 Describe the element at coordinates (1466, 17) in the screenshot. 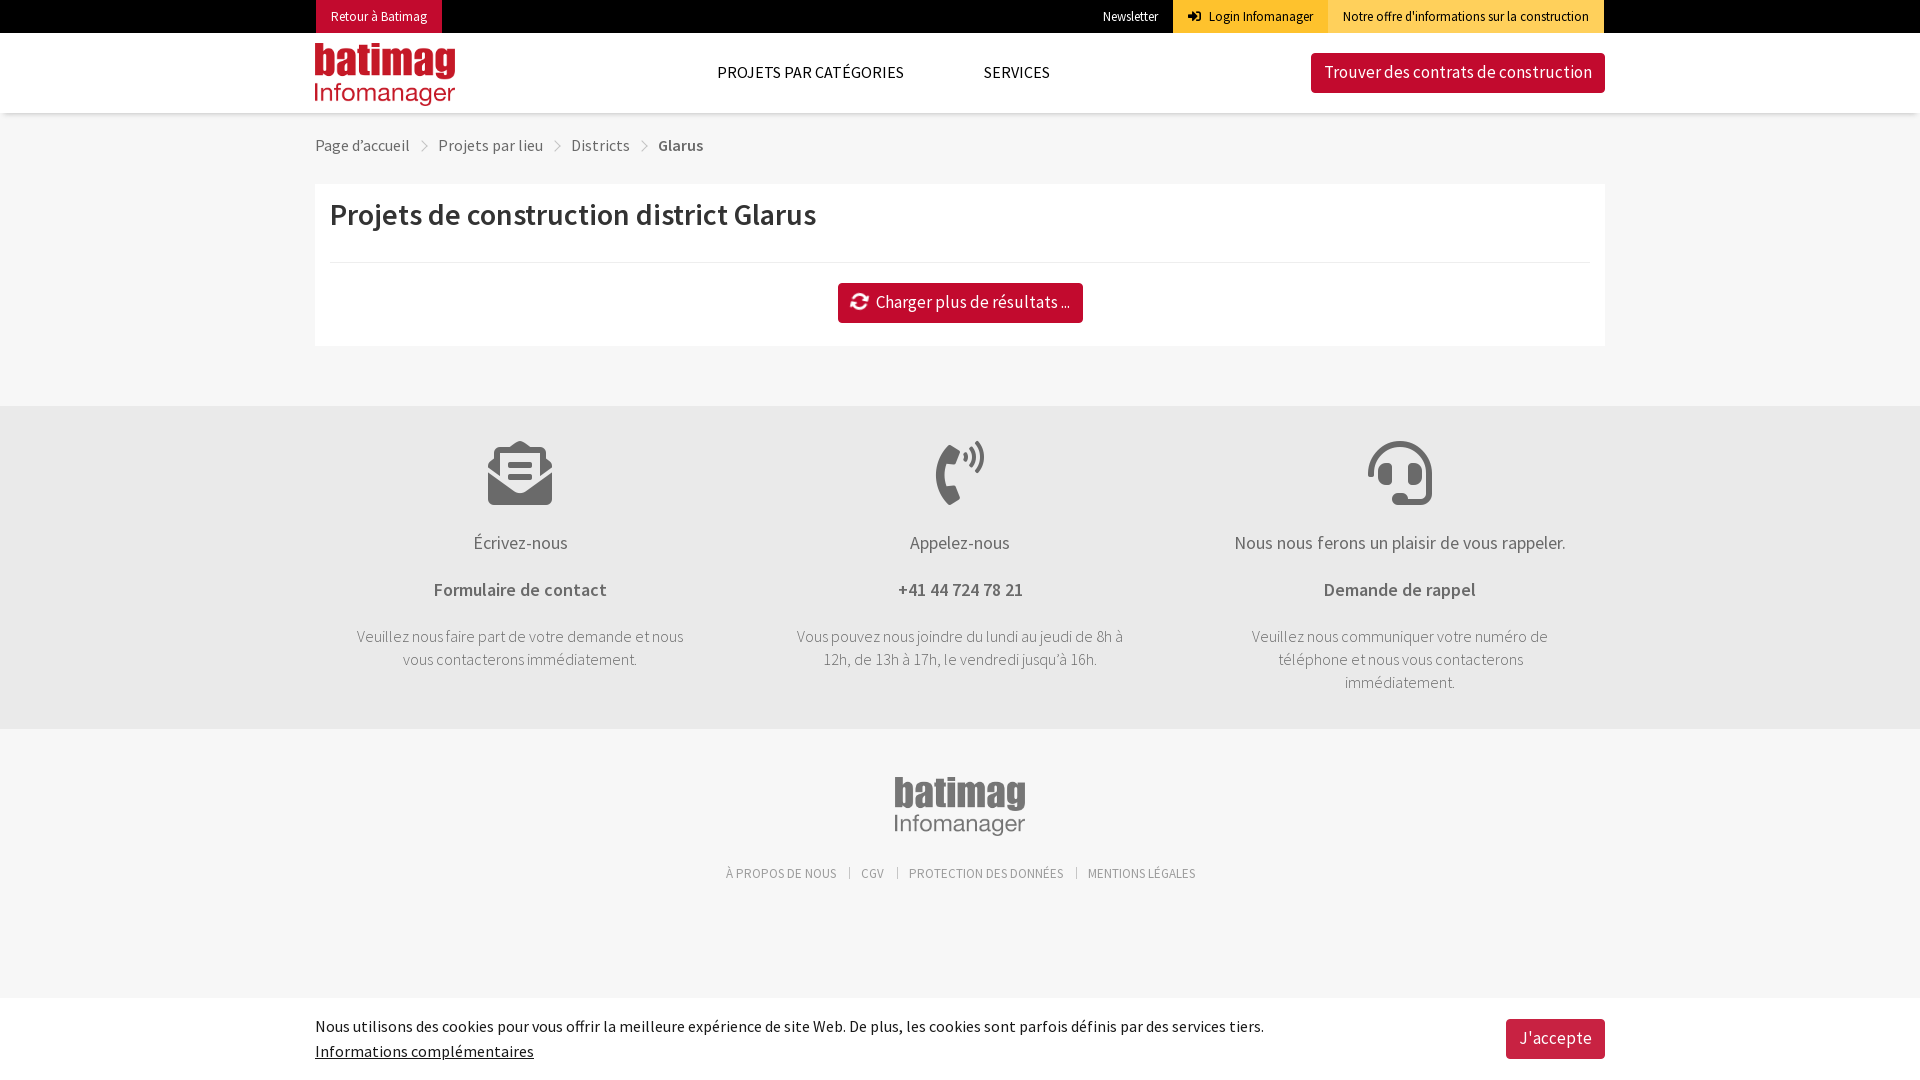

I see `Notre offre d'informations sur la construction` at that location.